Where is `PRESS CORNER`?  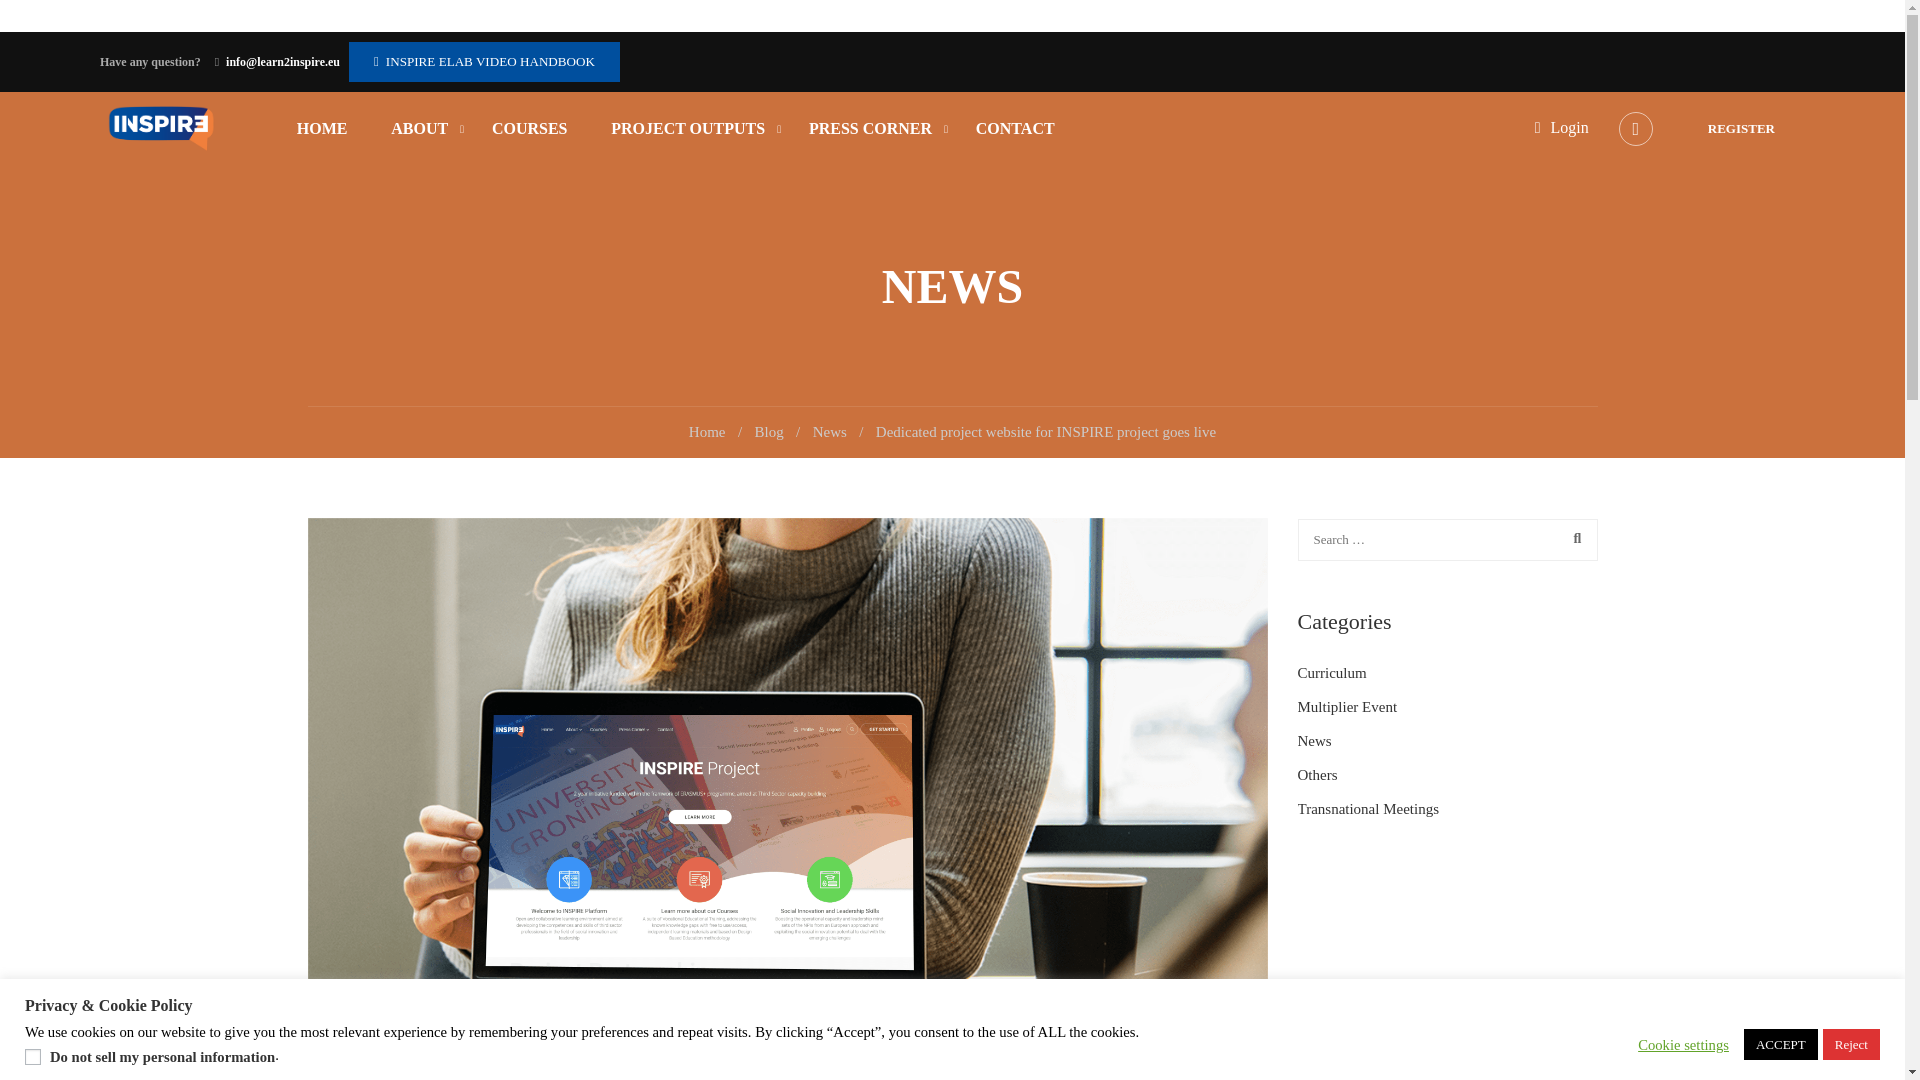
PRESS CORNER is located at coordinates (870, 128).